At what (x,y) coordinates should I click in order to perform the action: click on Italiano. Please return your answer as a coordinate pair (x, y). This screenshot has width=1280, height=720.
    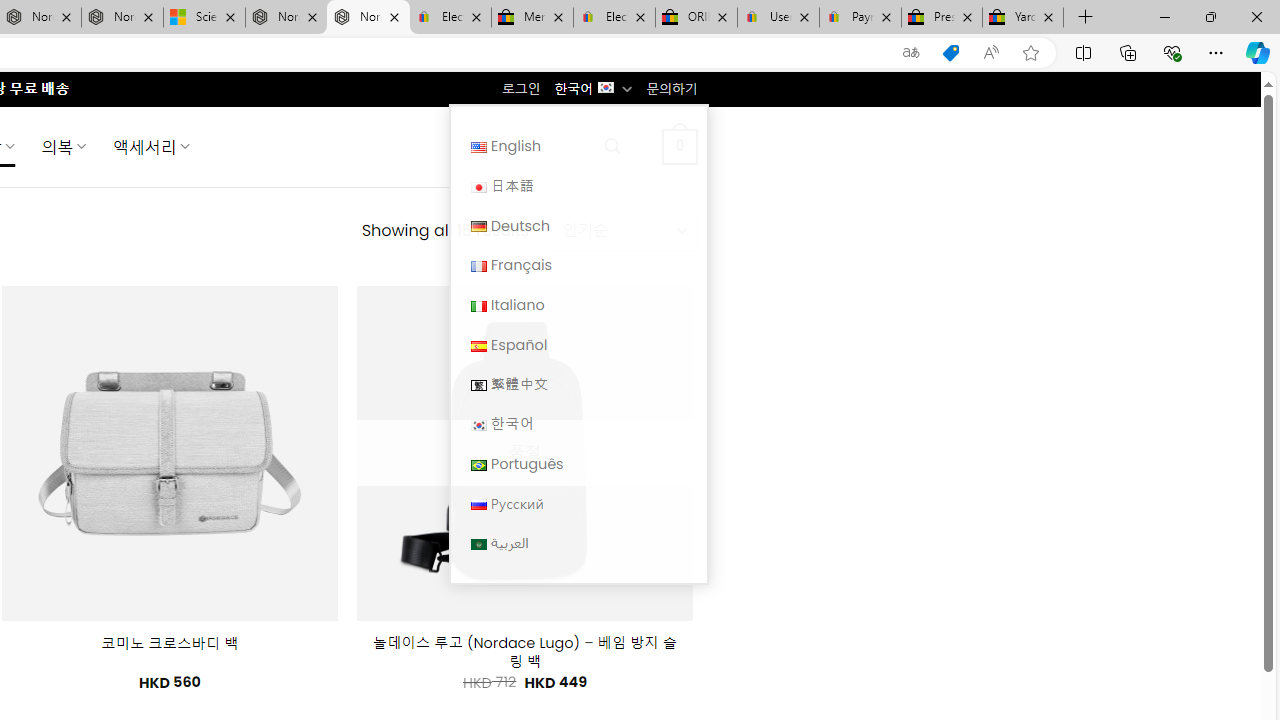
    Looking at the image, I should click on (478, 306).